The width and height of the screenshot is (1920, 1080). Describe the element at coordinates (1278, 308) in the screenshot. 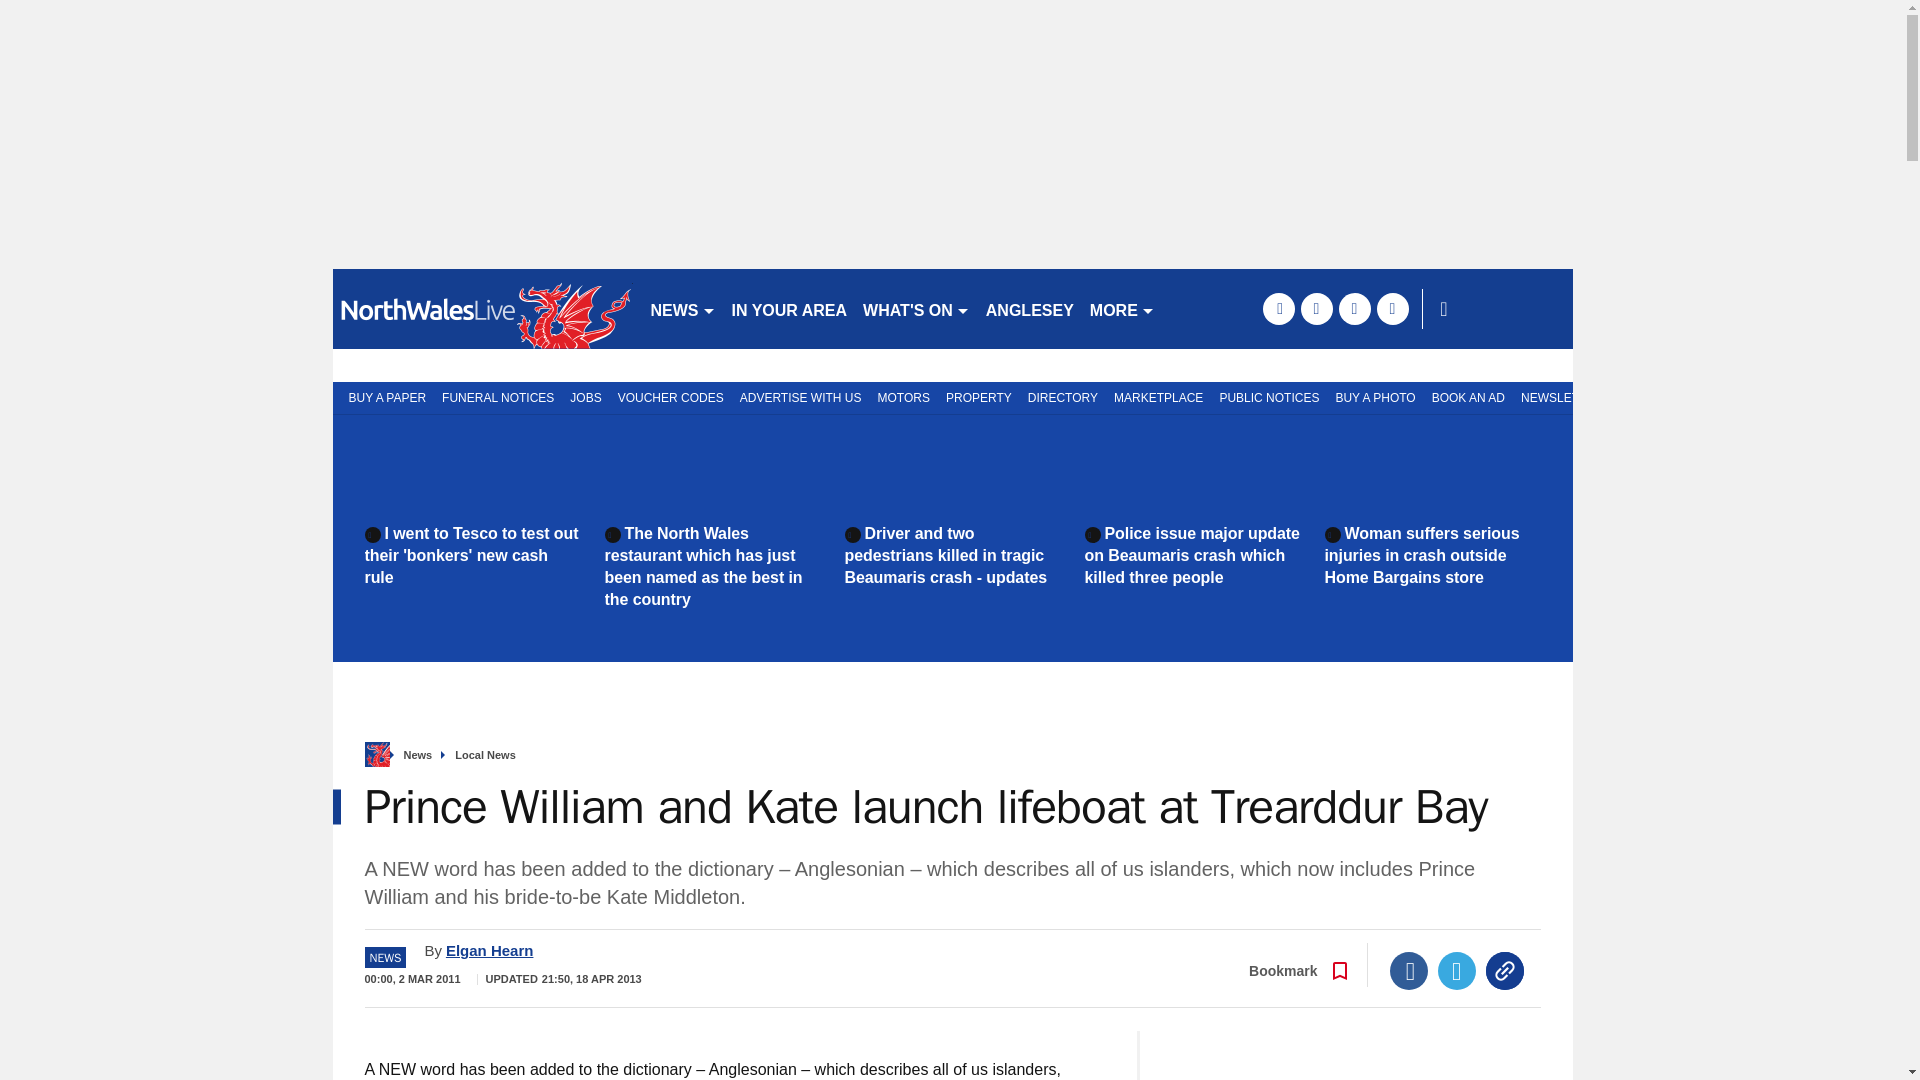

I see `facebook` at that location.